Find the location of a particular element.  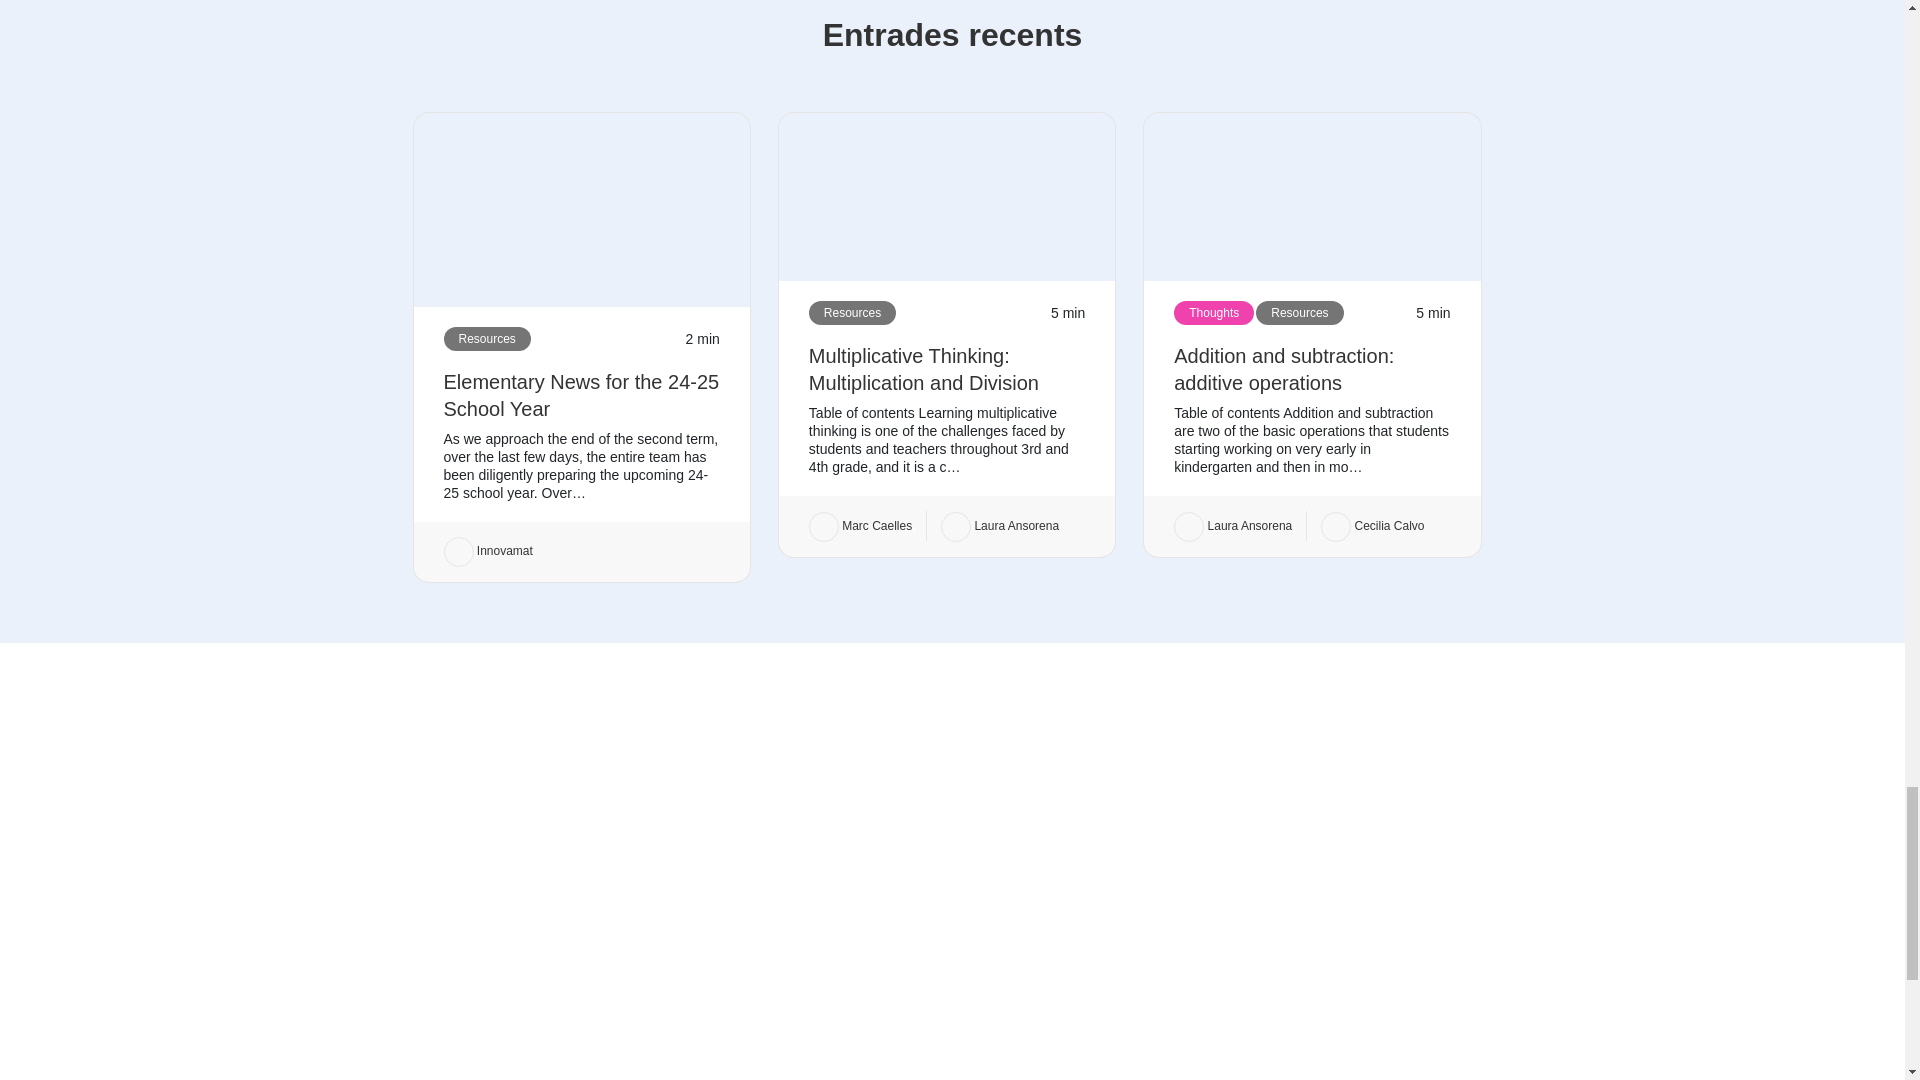

Laura Ansorena is located at coordinates (1232, 526).